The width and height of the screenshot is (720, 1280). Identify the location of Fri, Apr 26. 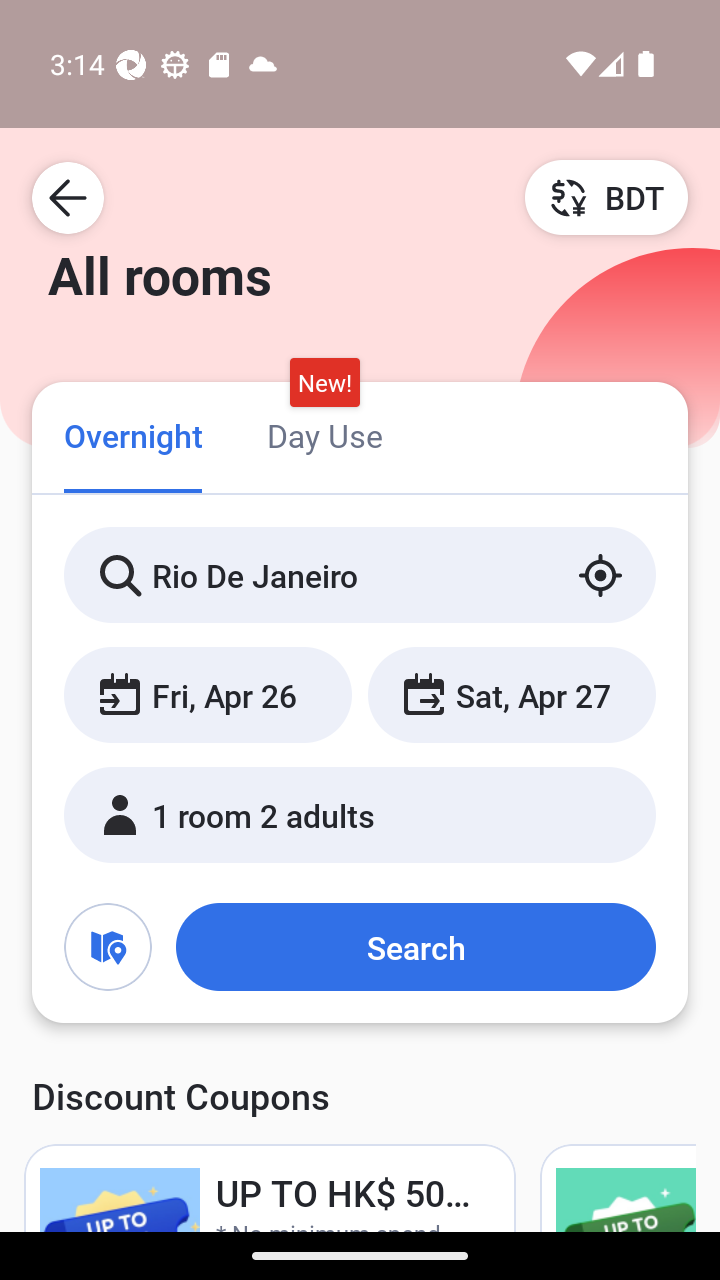
(208, 694).